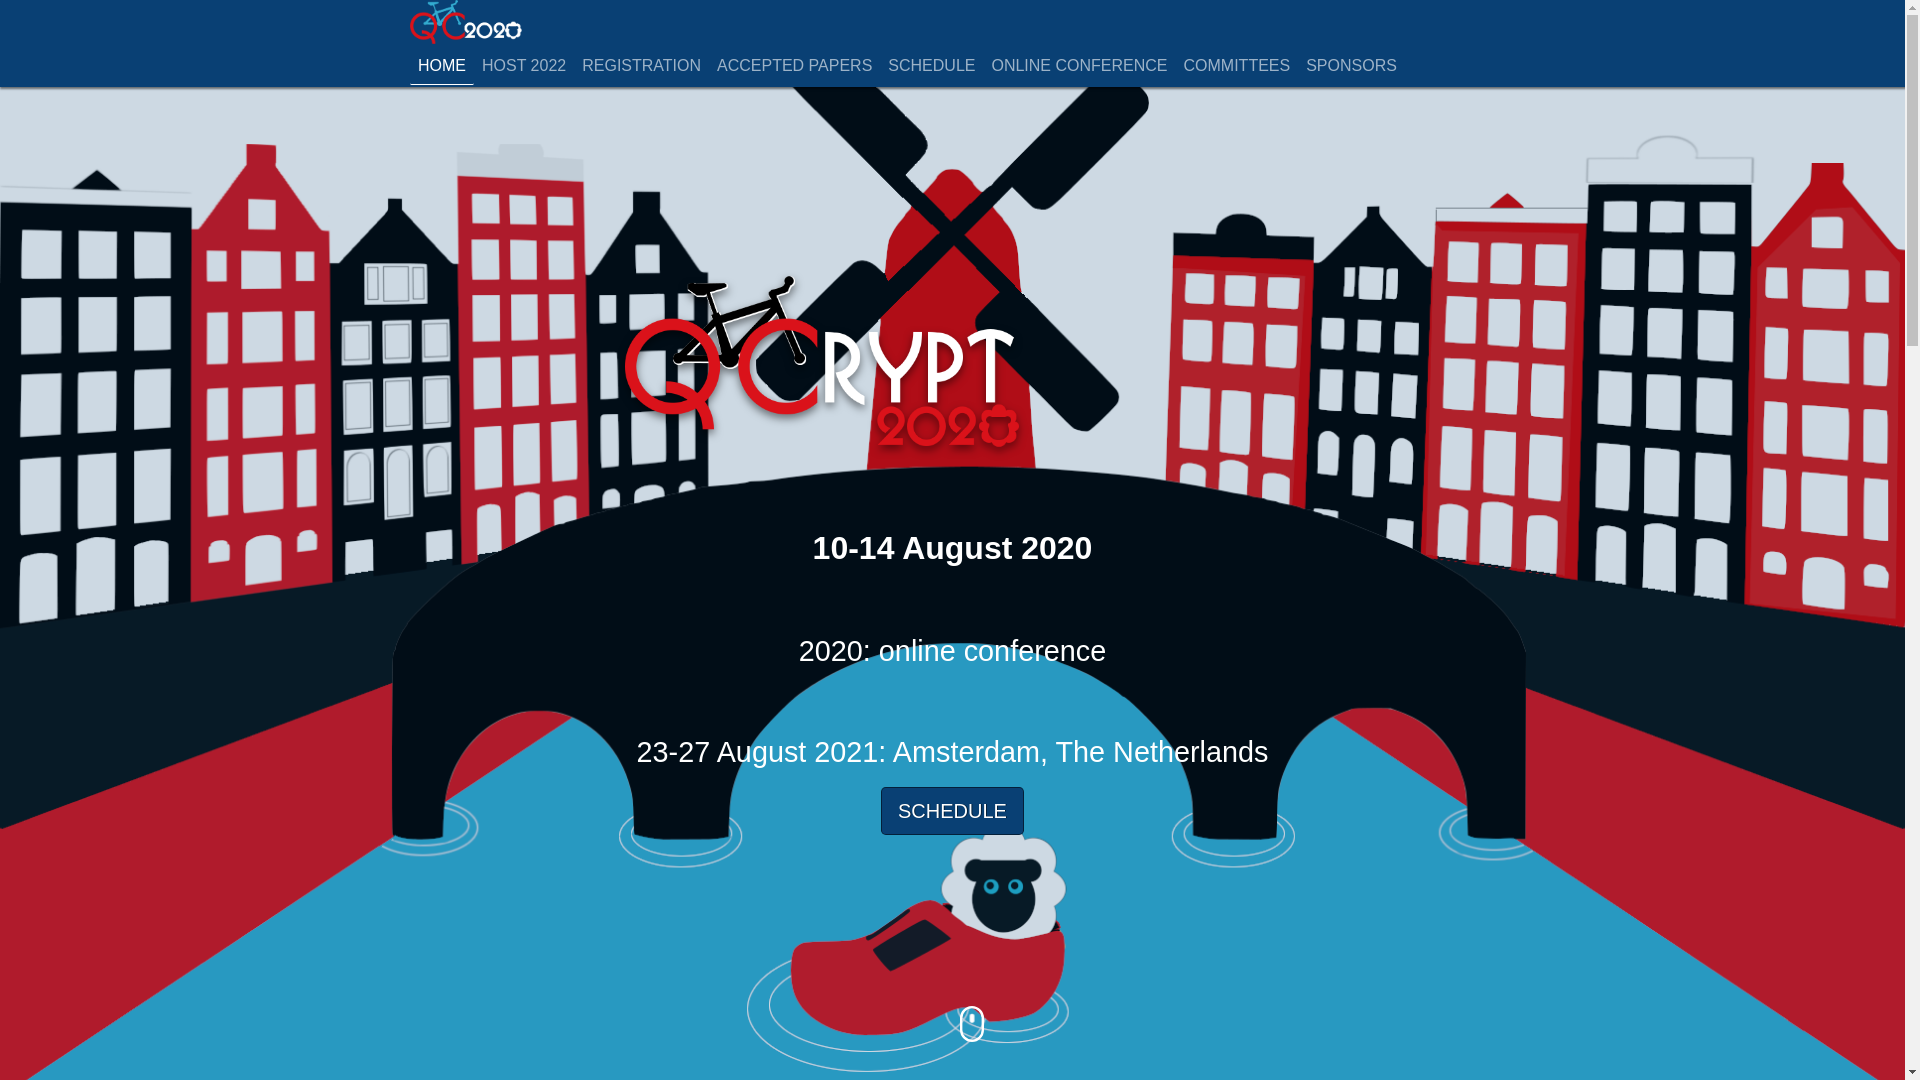 The width and height of the screenshot is (1920, 1080). I want to click on COMMITTEES, so click(1237, 66).